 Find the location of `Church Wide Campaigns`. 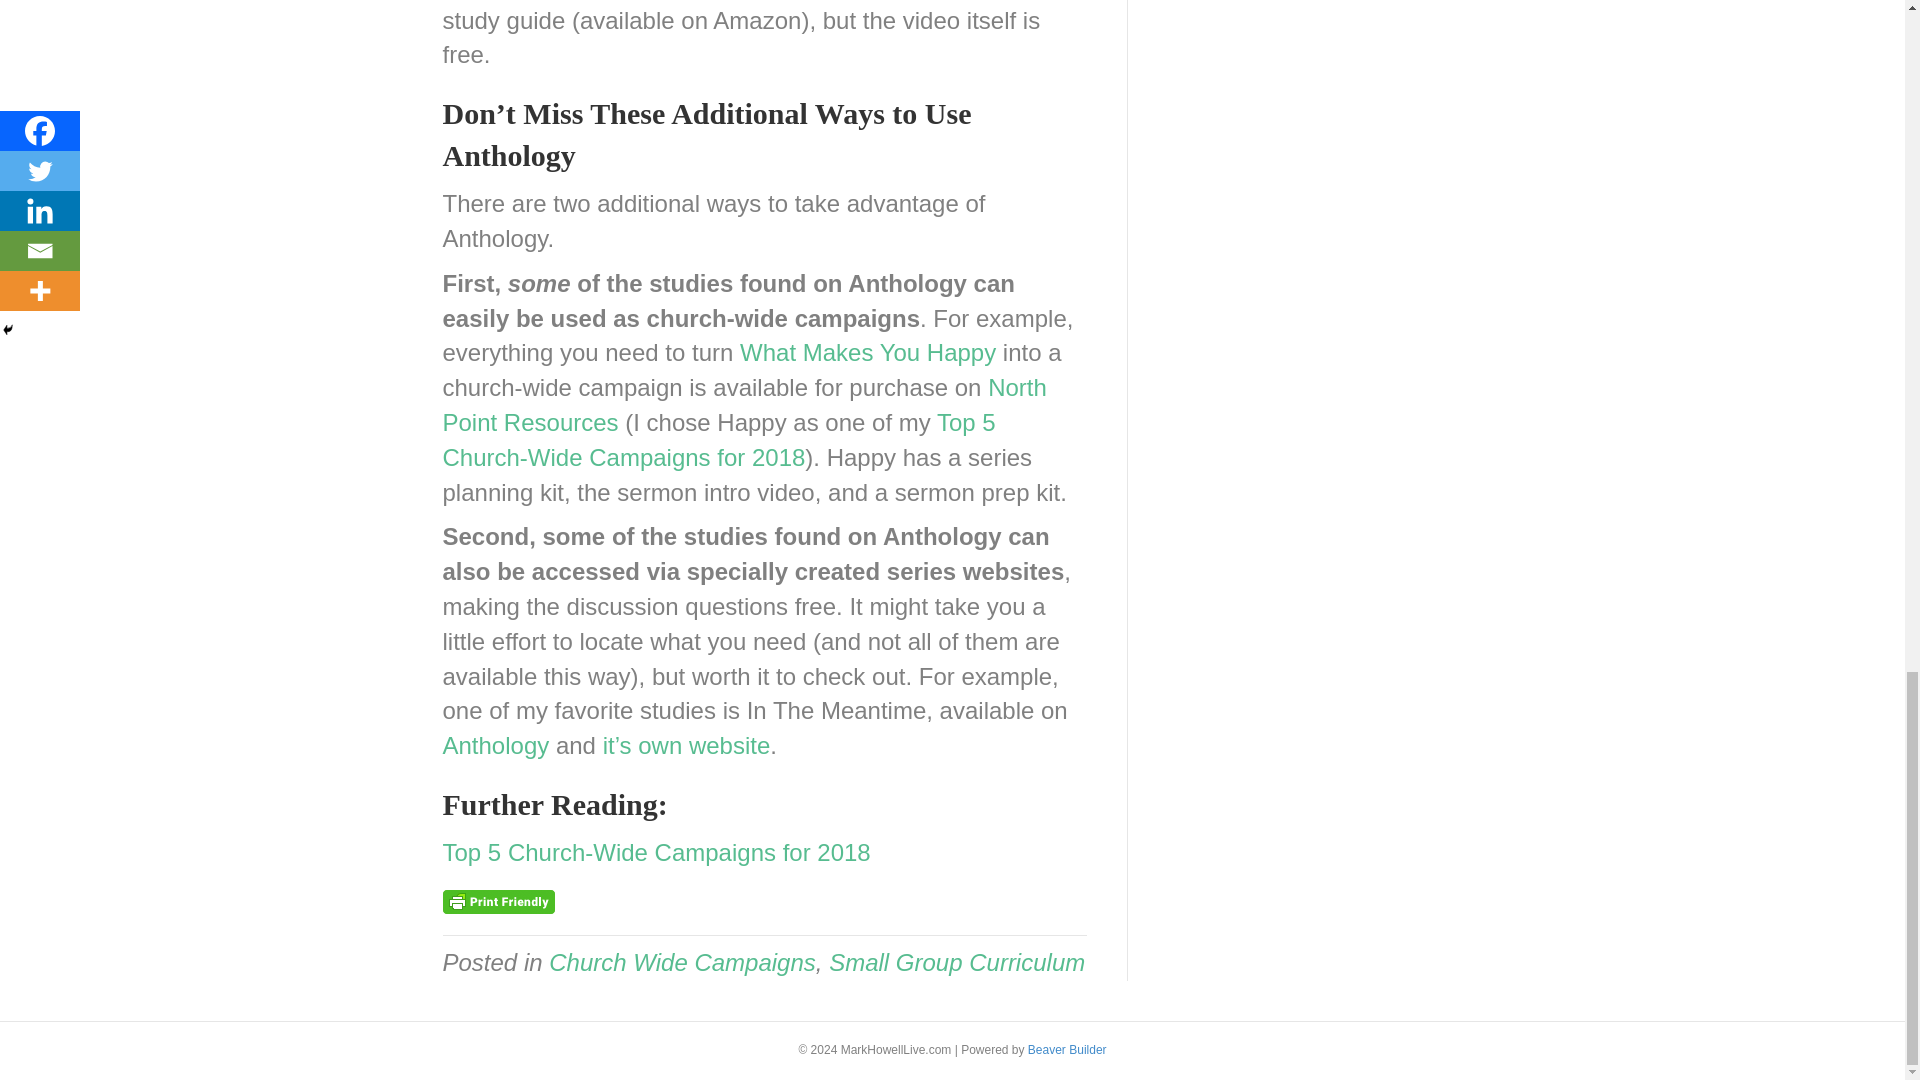

Church Wide Campaigns is located at coordinates (682, 962).